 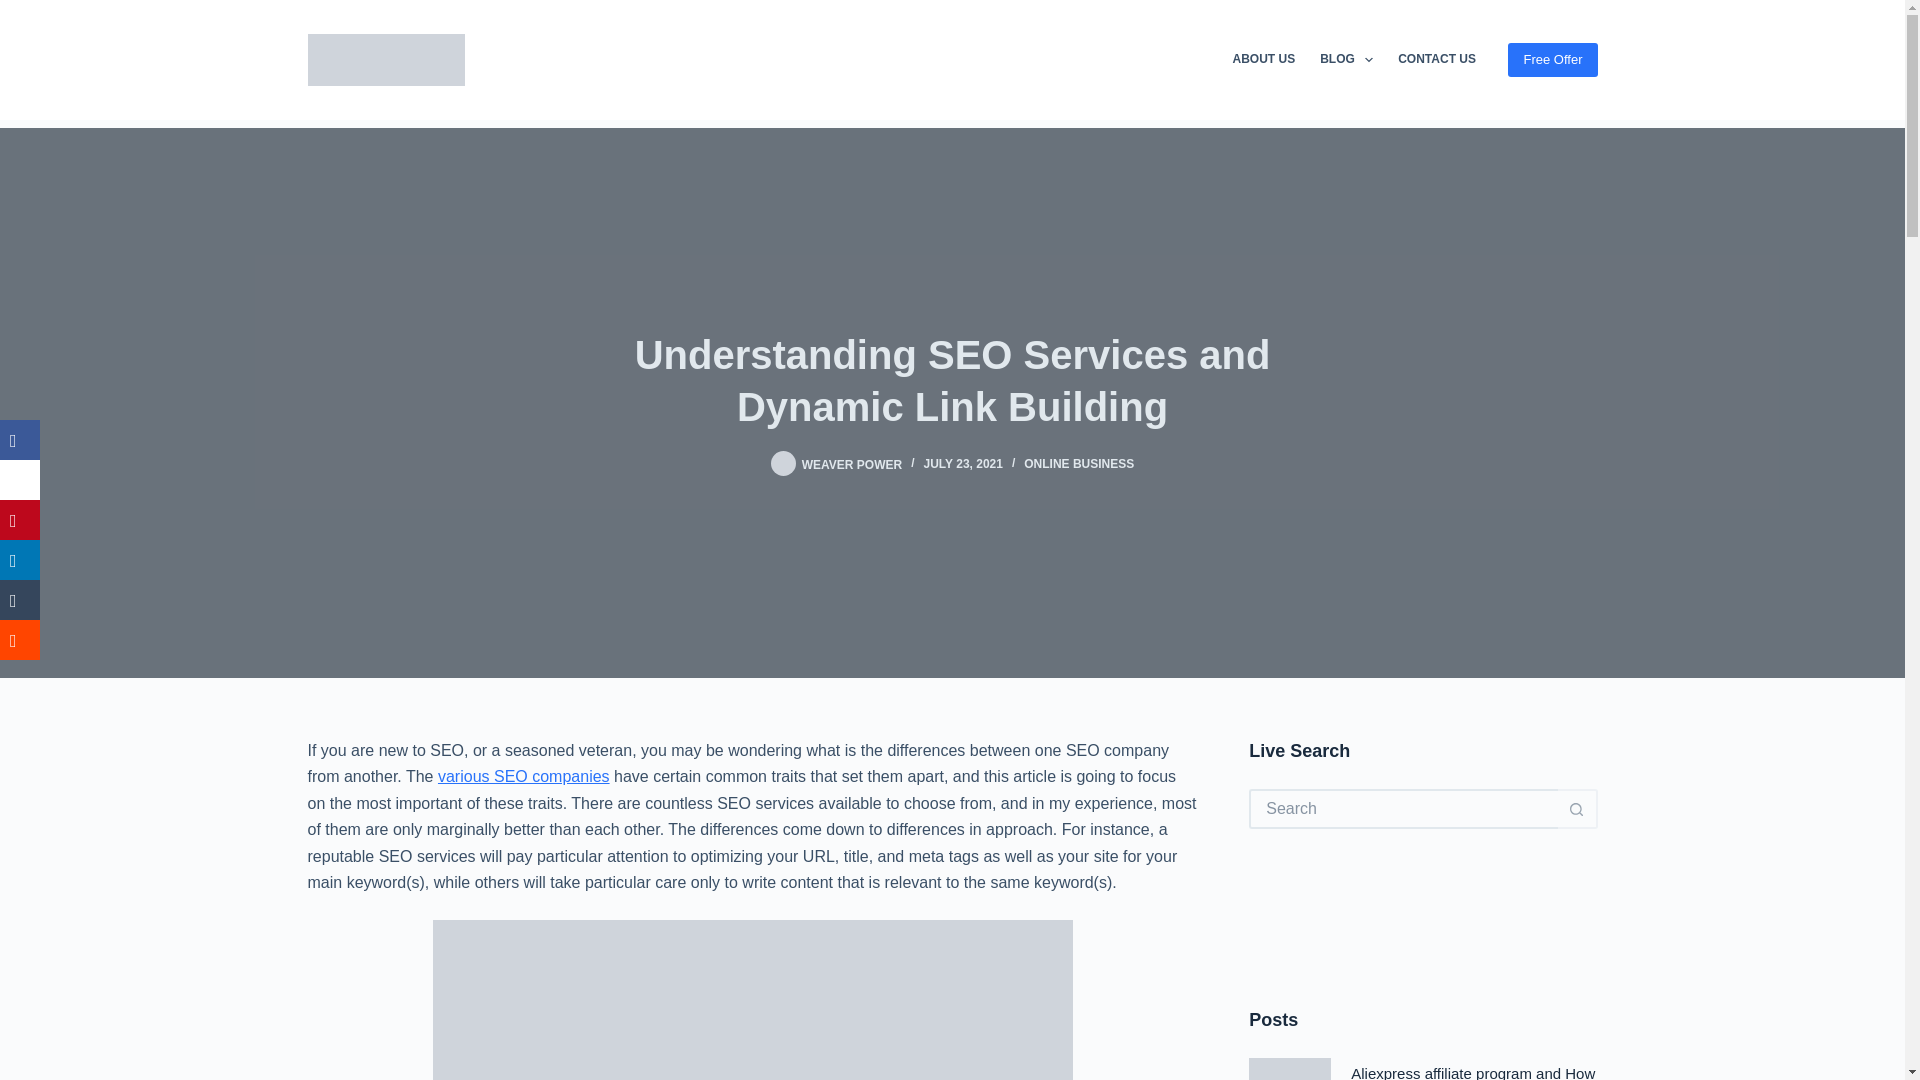 I want to click on Posts by Weaver Power, so click(x=852, y=463).